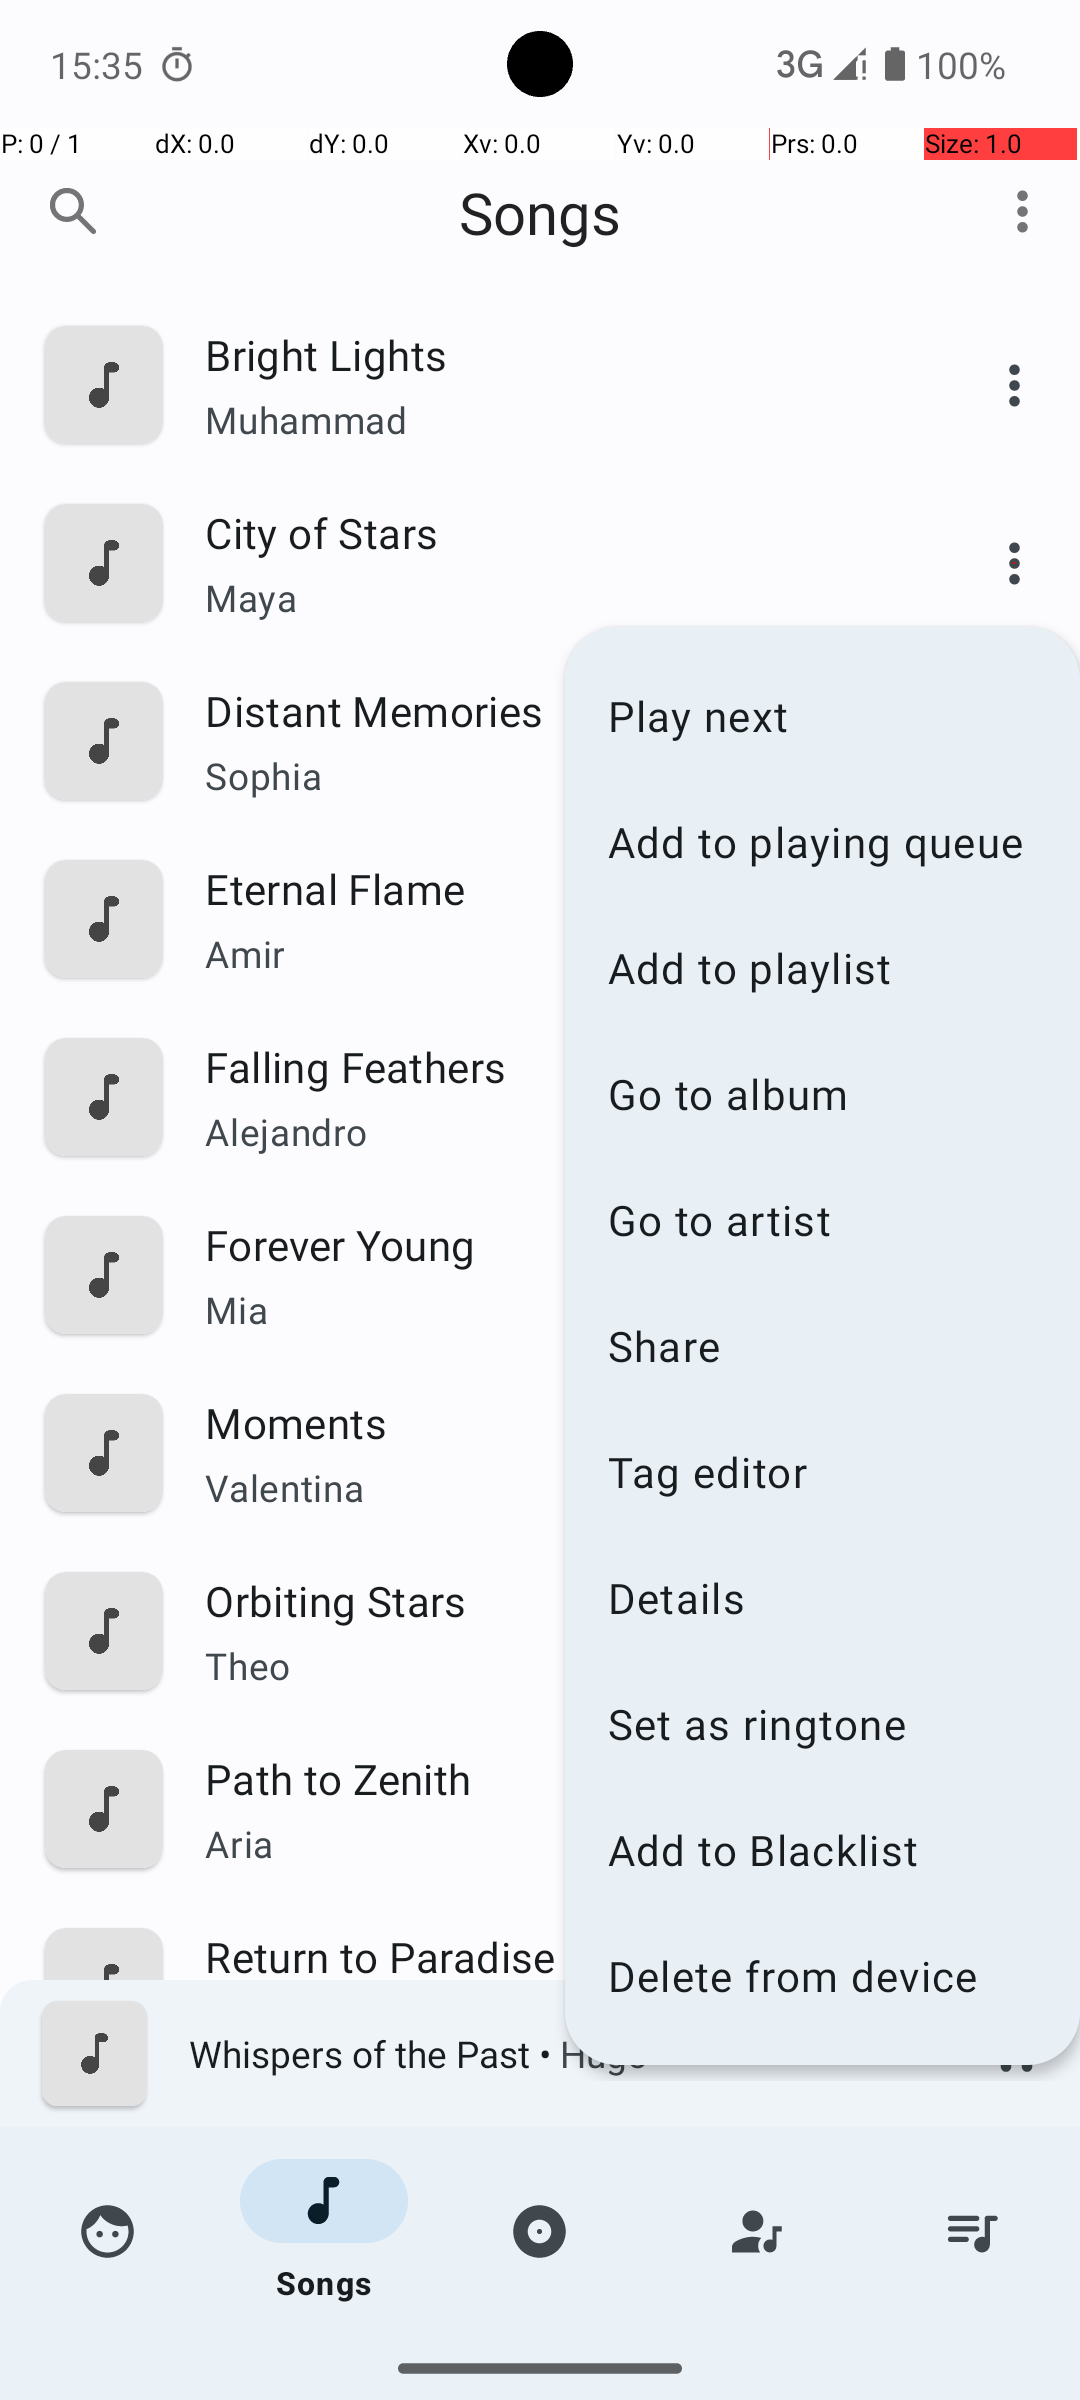  Describe the element at coordinates (822, 716) in the screenshot. I see `Play next` at that location.